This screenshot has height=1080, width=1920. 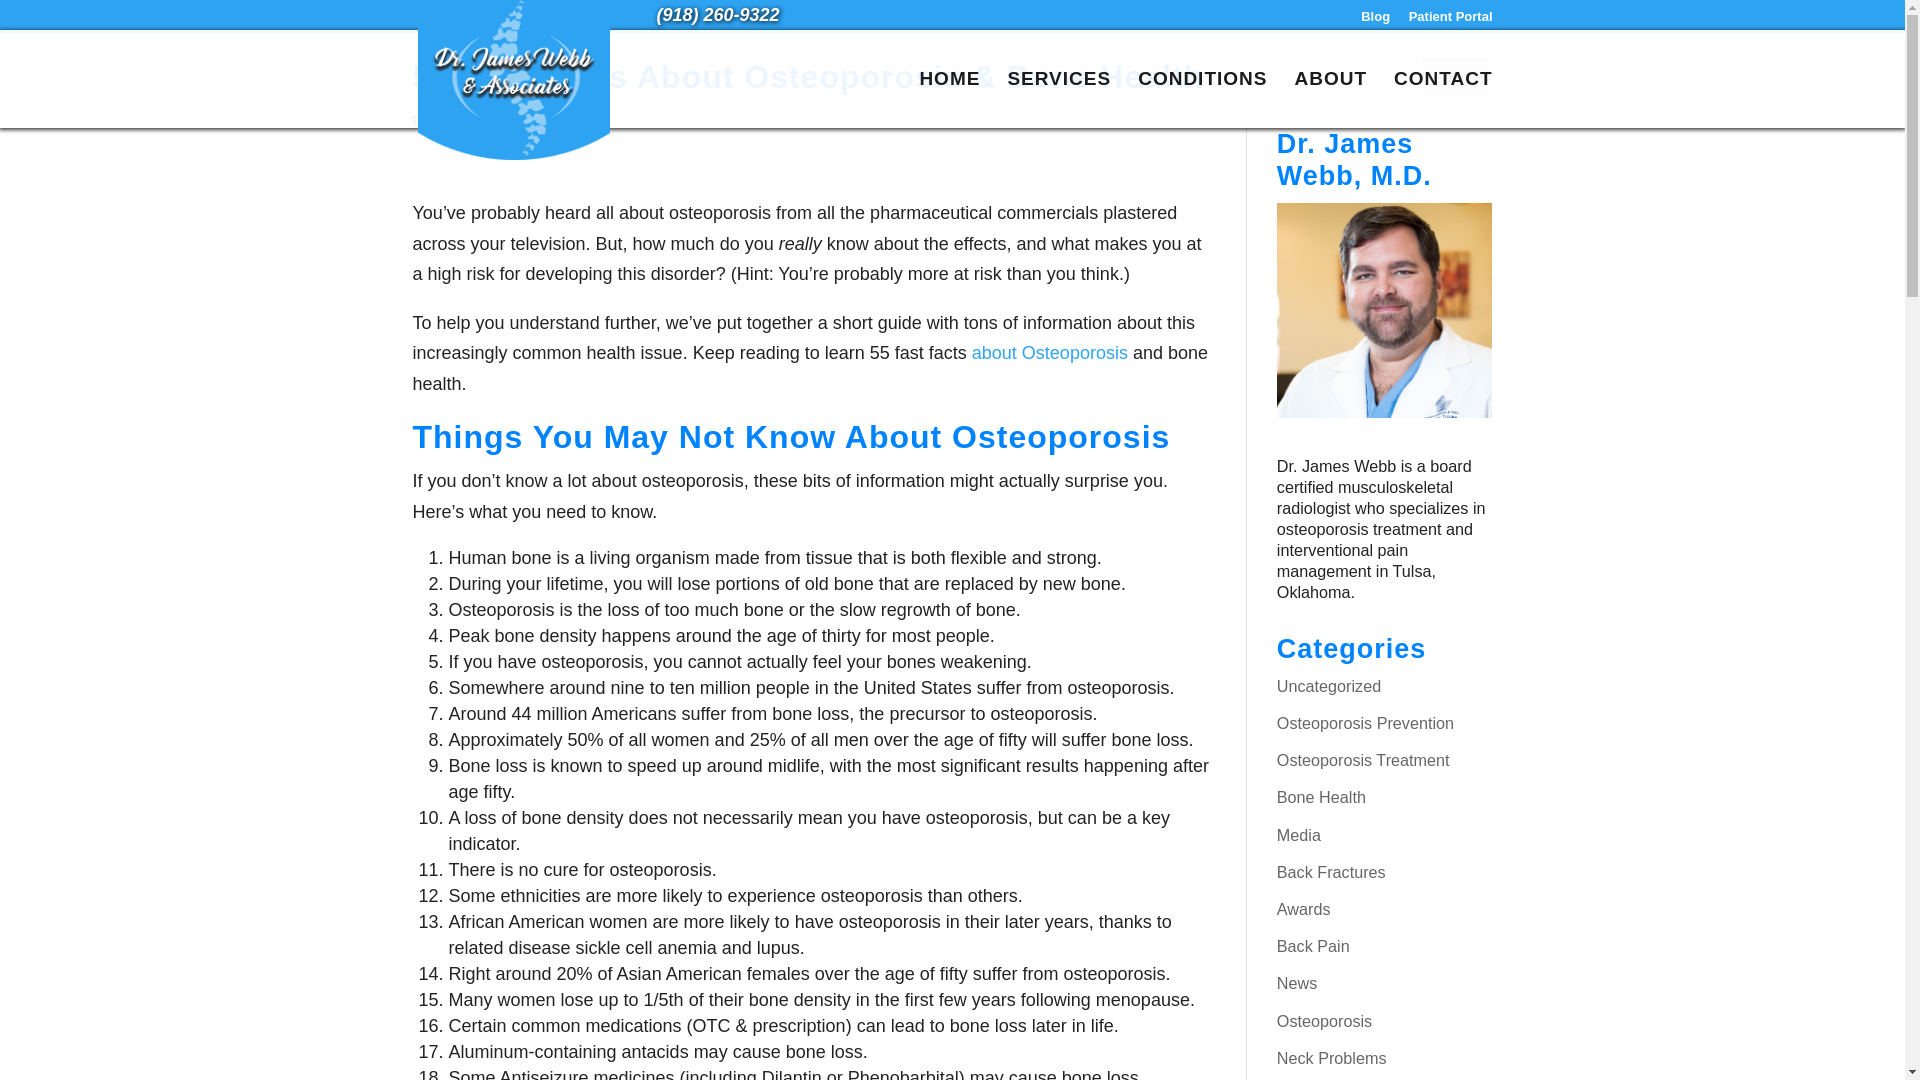 I want to click on ABOUT, so click(x=1330, y=100).